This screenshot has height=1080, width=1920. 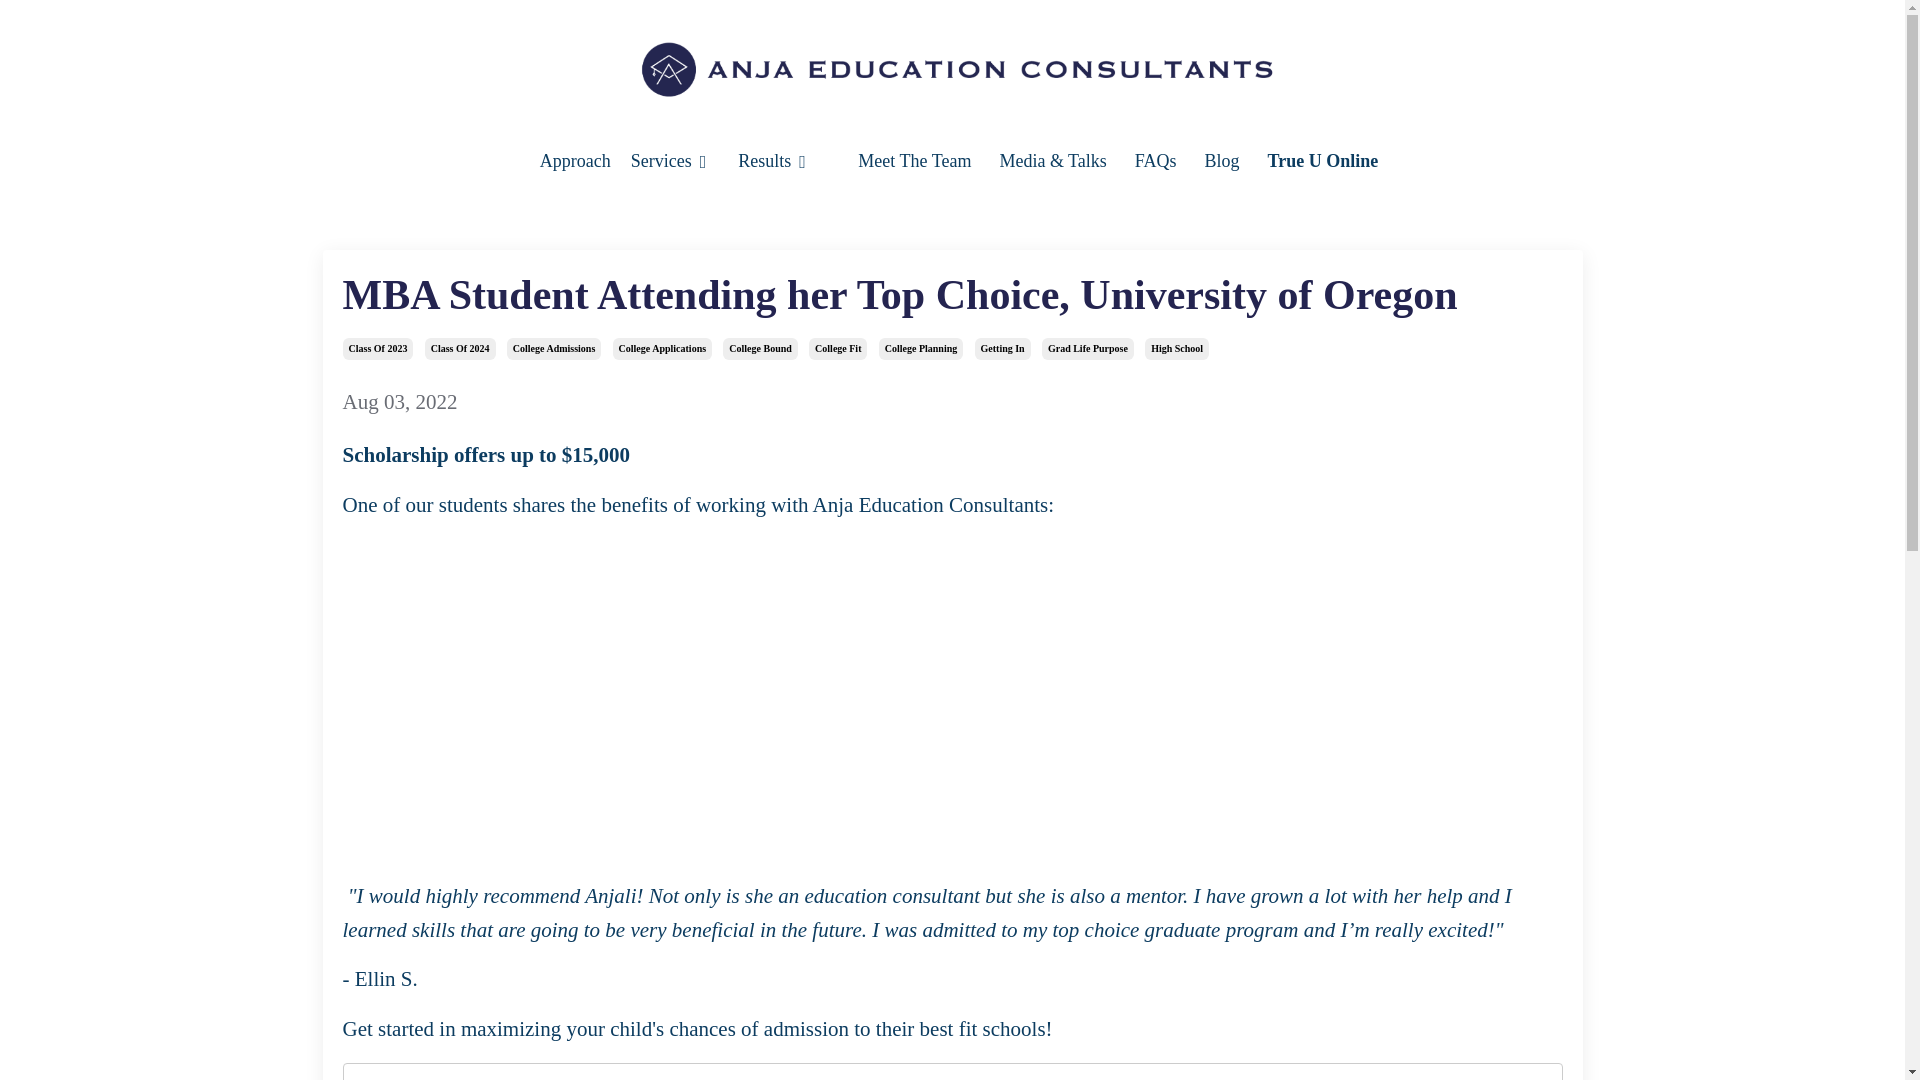 I want to click on Approach, so click(x=574, y=161).